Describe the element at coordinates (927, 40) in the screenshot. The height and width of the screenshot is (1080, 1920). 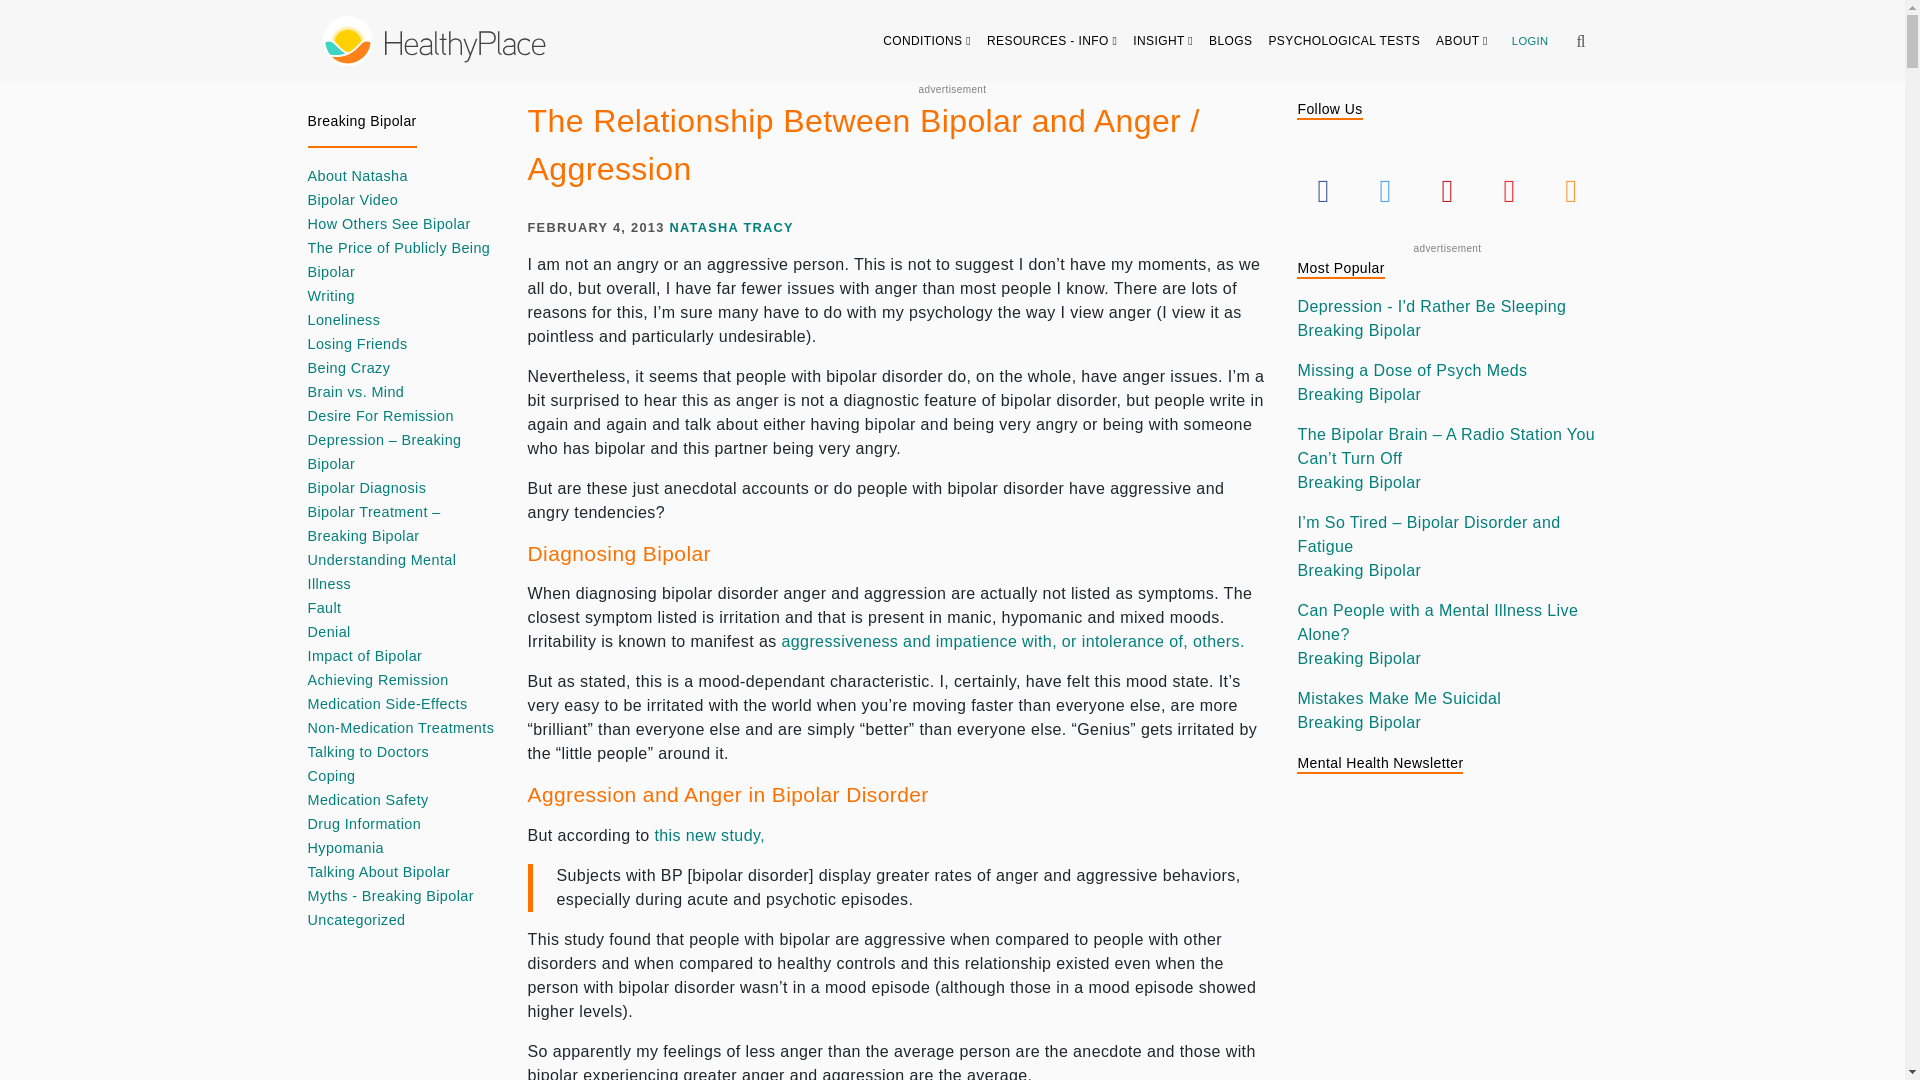
I see `CONDITIONS` at that location.